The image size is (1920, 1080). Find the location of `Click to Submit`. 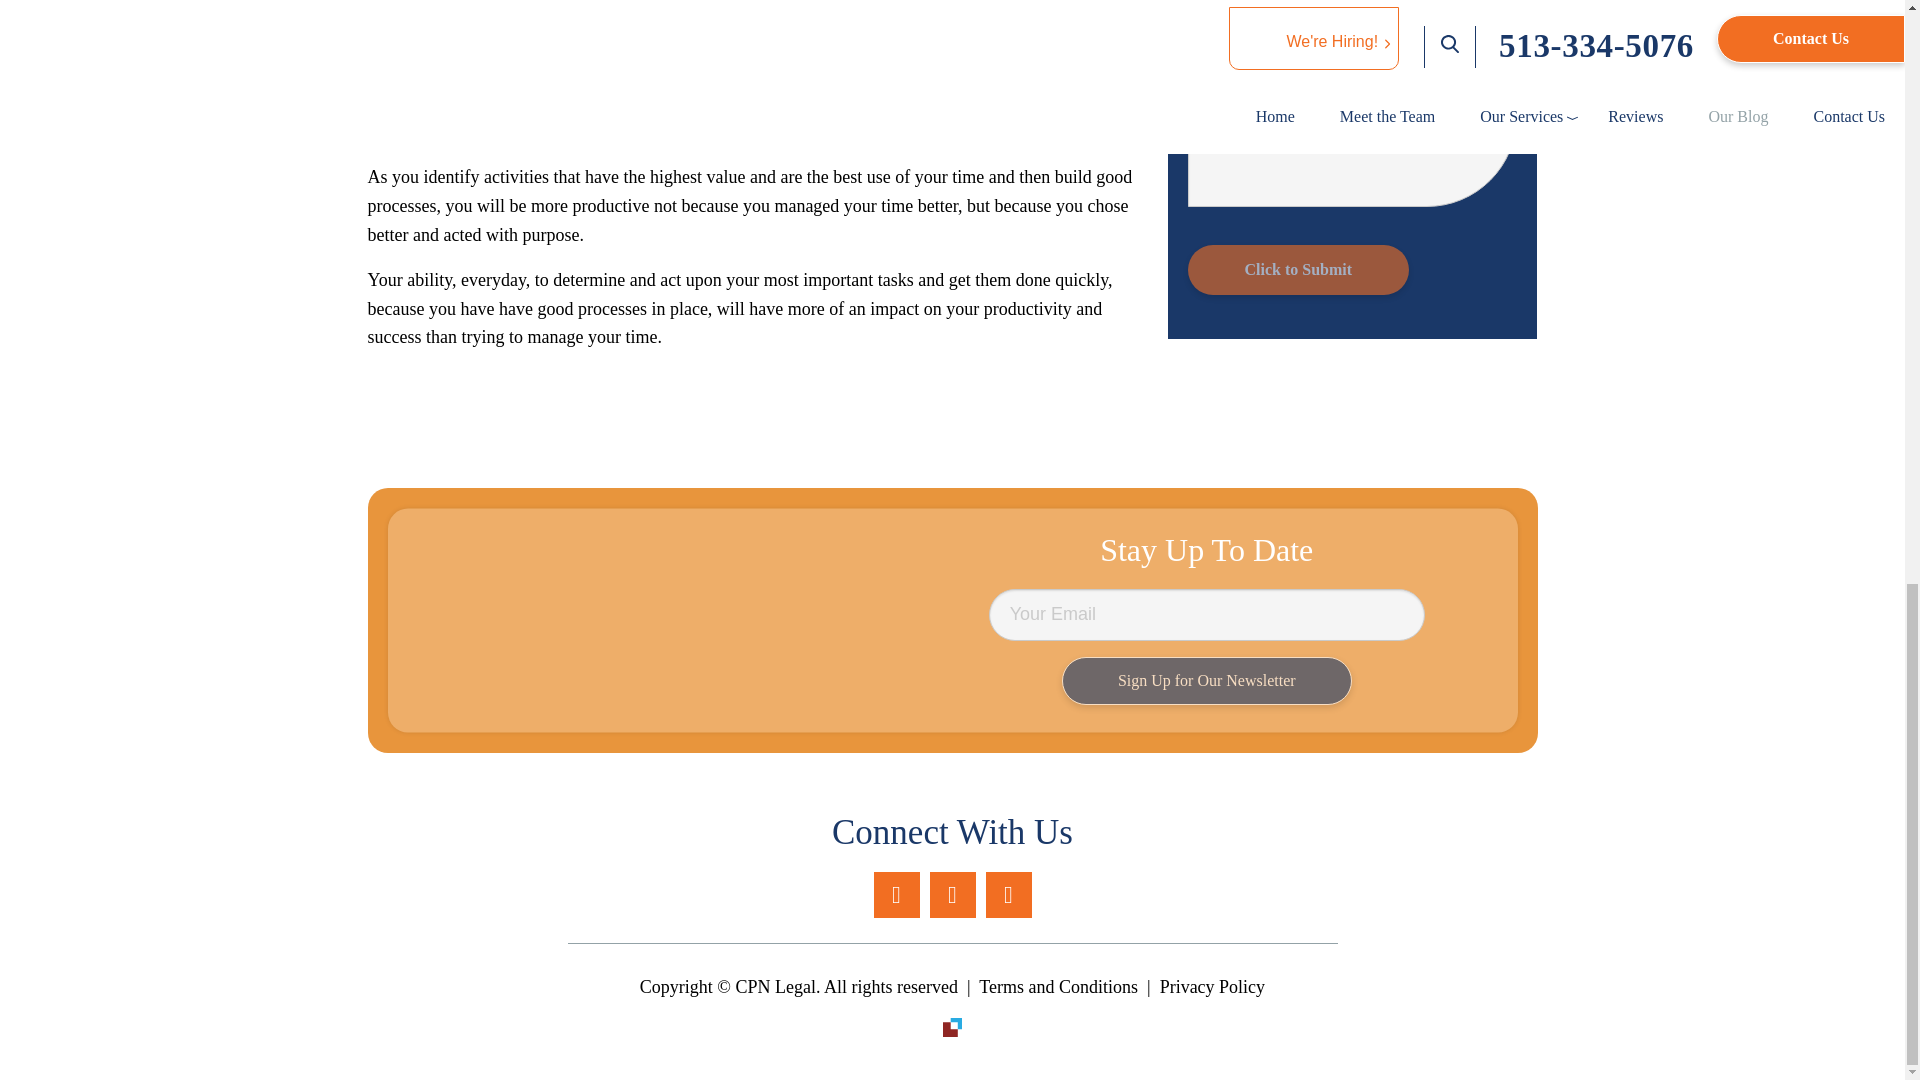

Click to Submit is located at coordinates (1298, 110).